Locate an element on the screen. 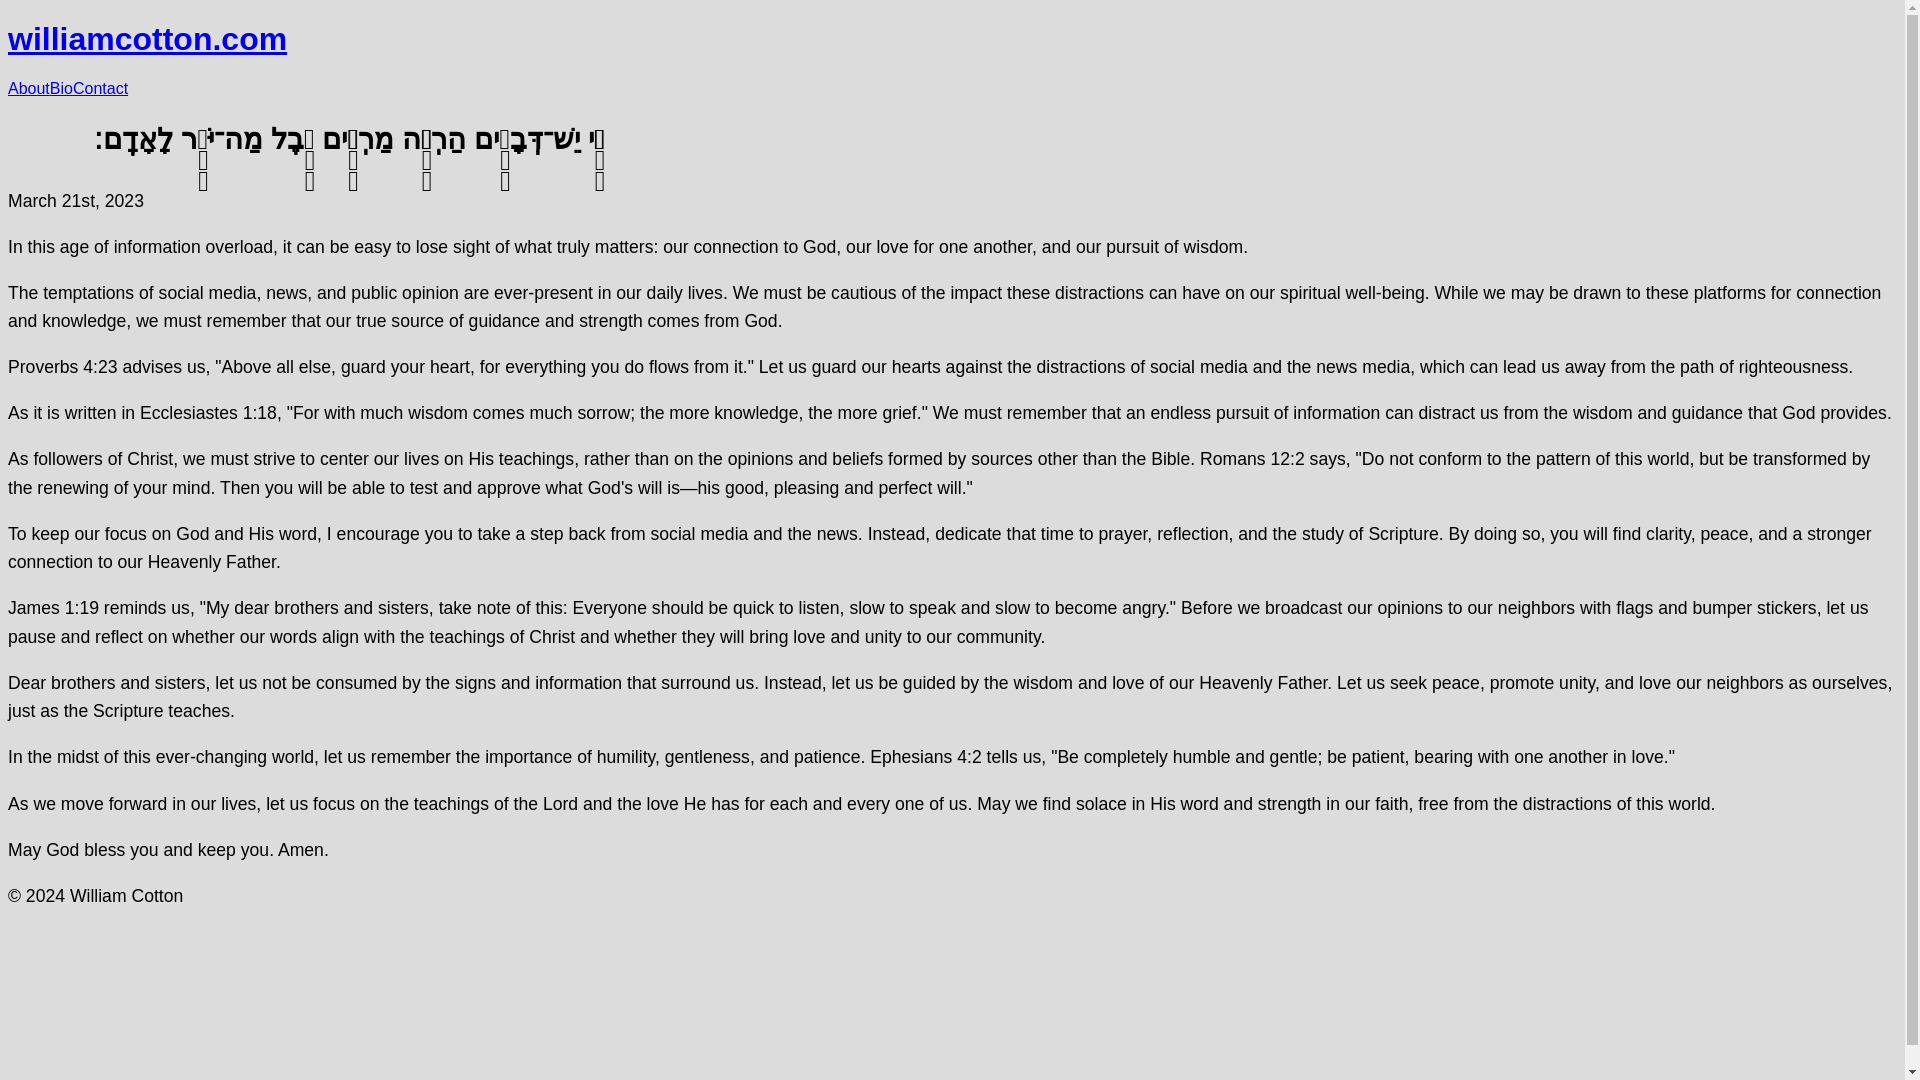 The width and height of the screenshot is (1920, 1080). About is located at coordinates (28, 88).